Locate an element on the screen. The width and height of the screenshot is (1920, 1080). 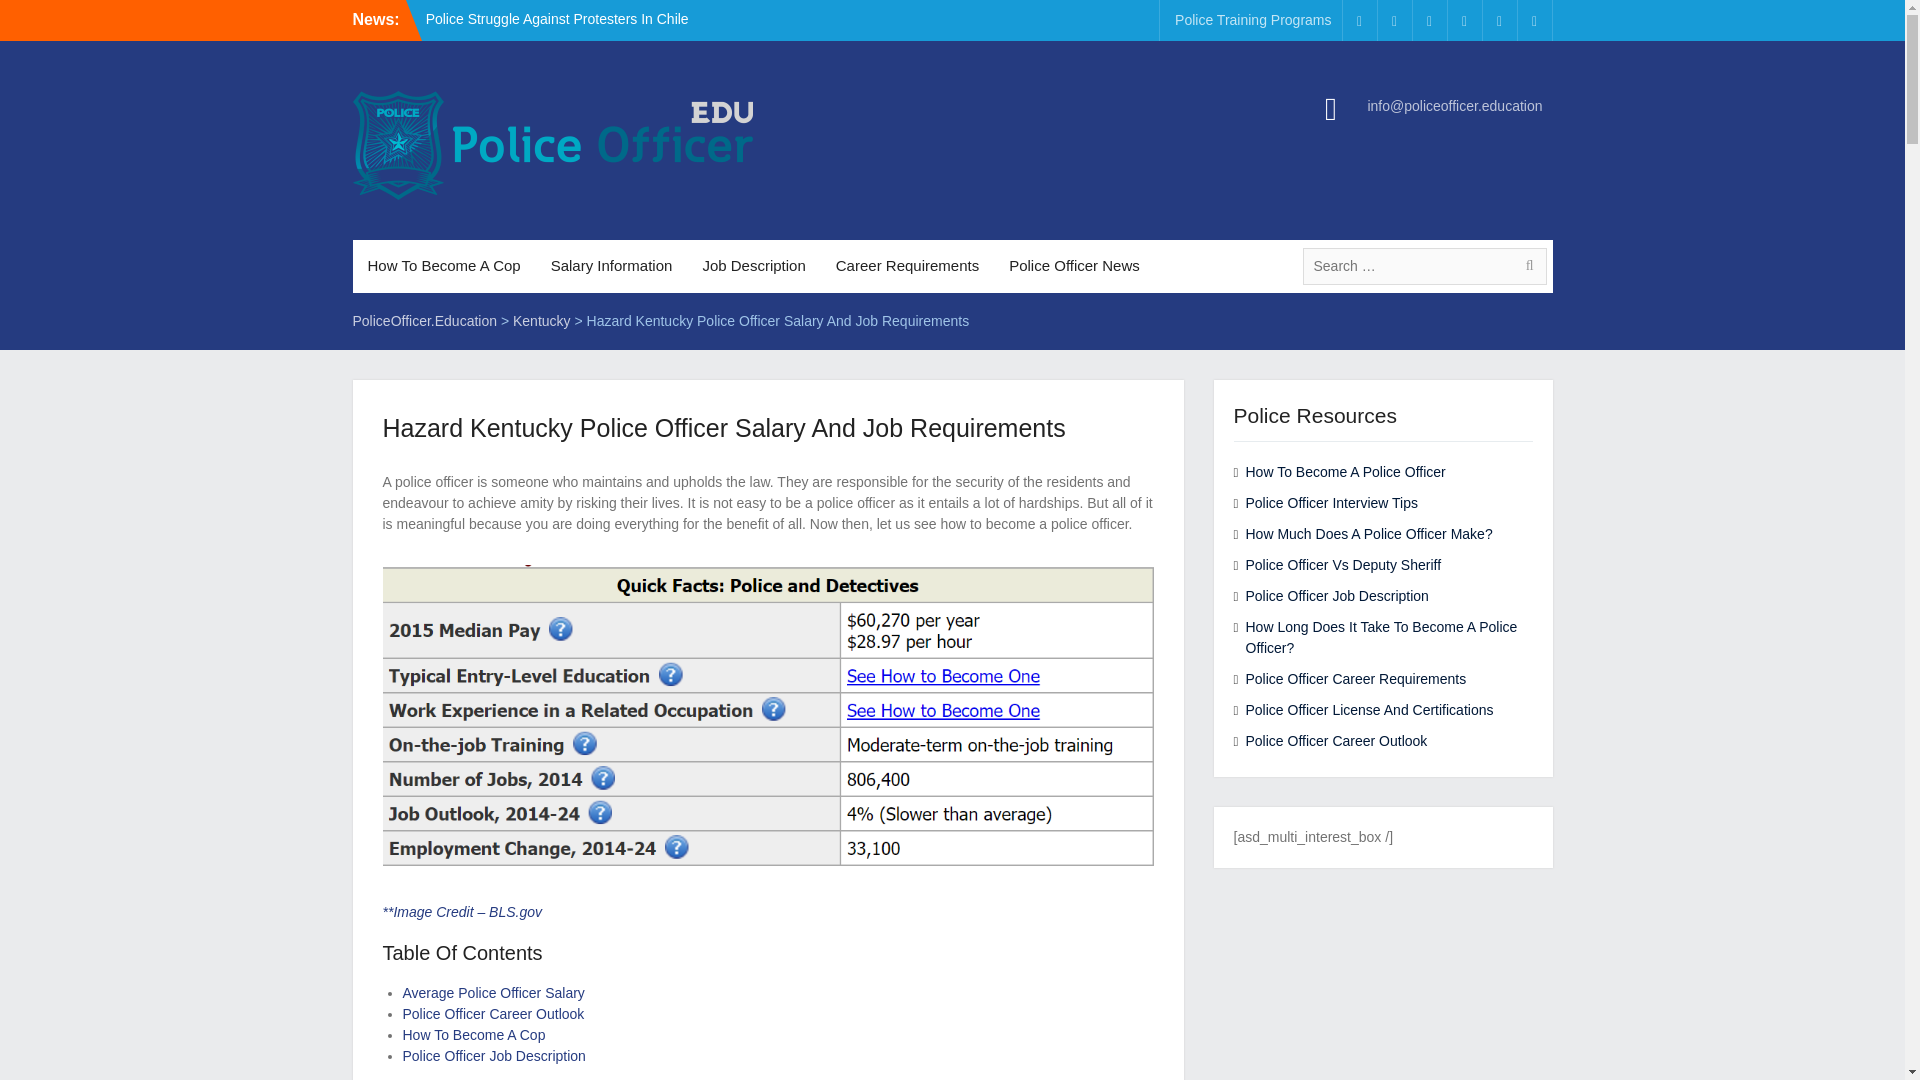
Average Police Officer Salary is located at coordinates (492, 992).